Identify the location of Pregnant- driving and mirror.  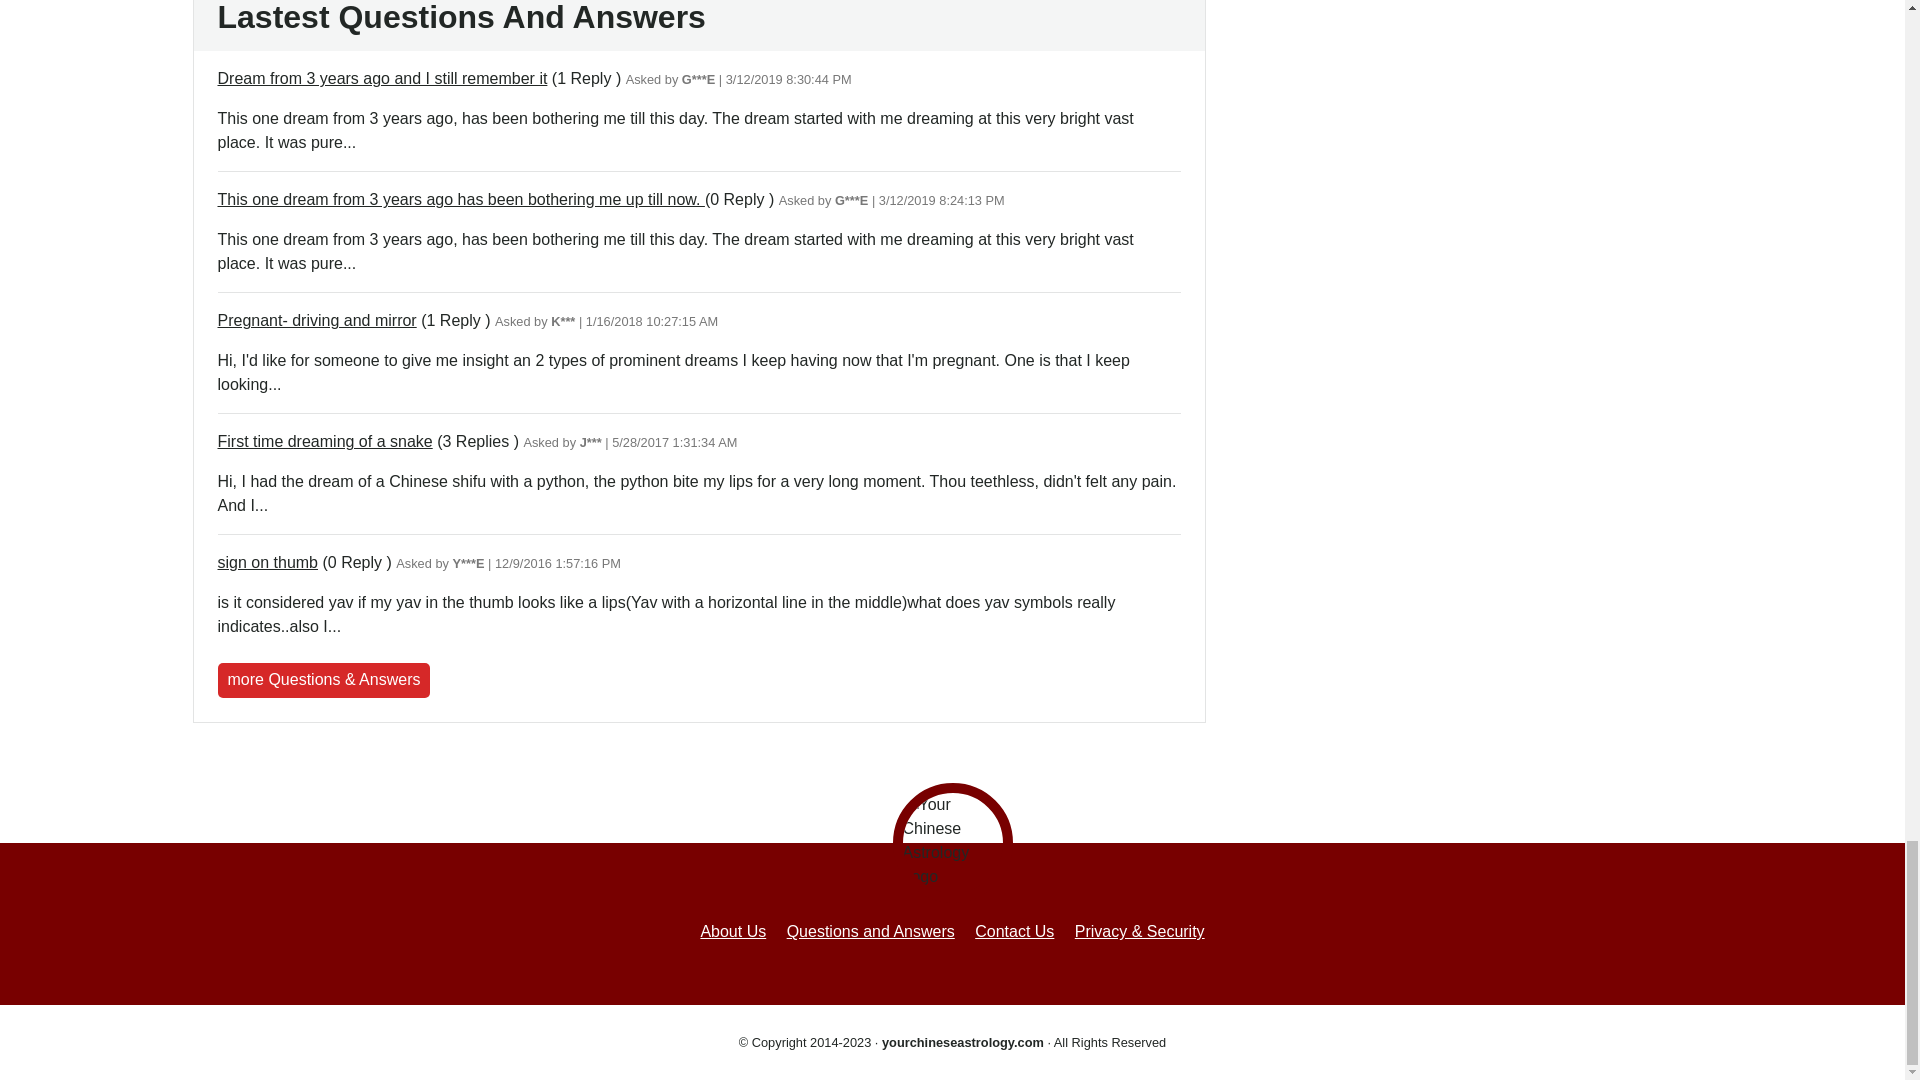
(317, 320).